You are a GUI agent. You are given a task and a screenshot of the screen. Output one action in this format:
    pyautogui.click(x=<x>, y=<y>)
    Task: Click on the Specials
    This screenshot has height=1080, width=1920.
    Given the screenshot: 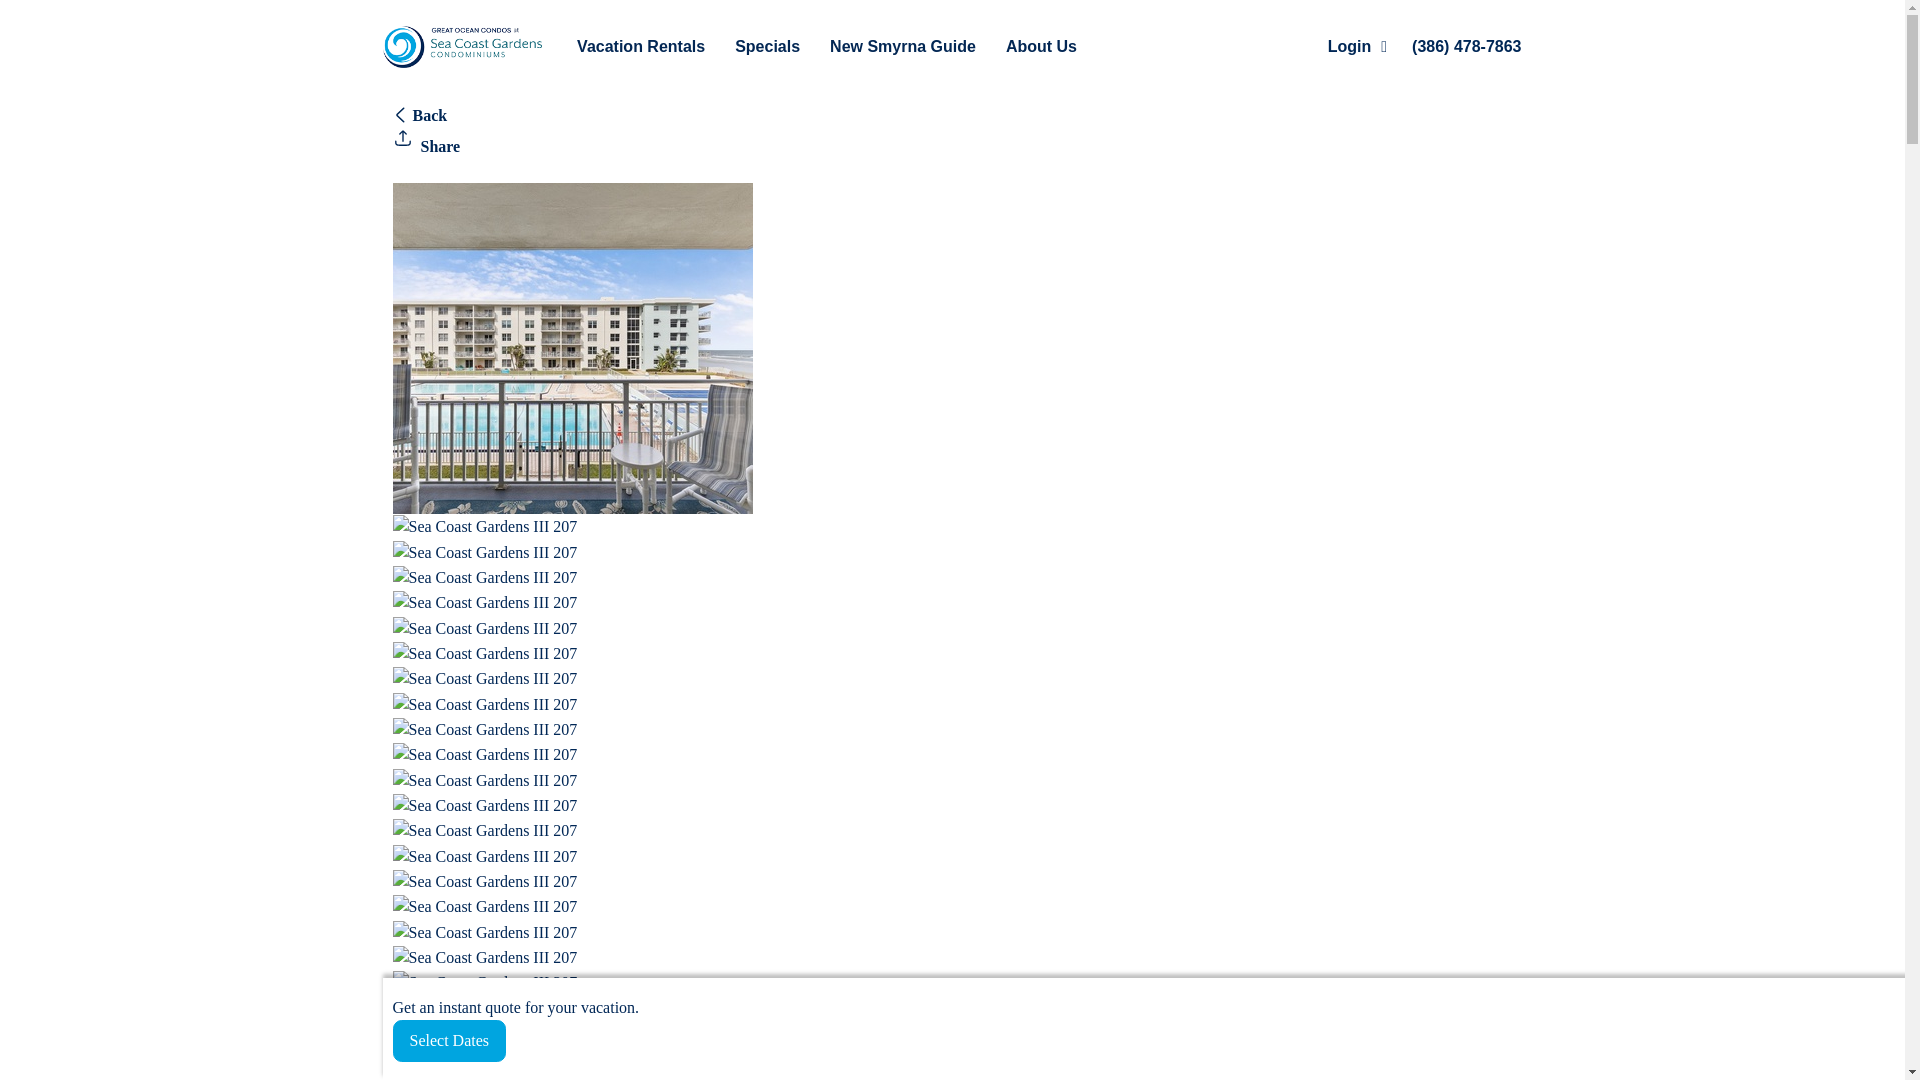 What is the action you would take?
    pyautogui.click(x=768, y=46)
    